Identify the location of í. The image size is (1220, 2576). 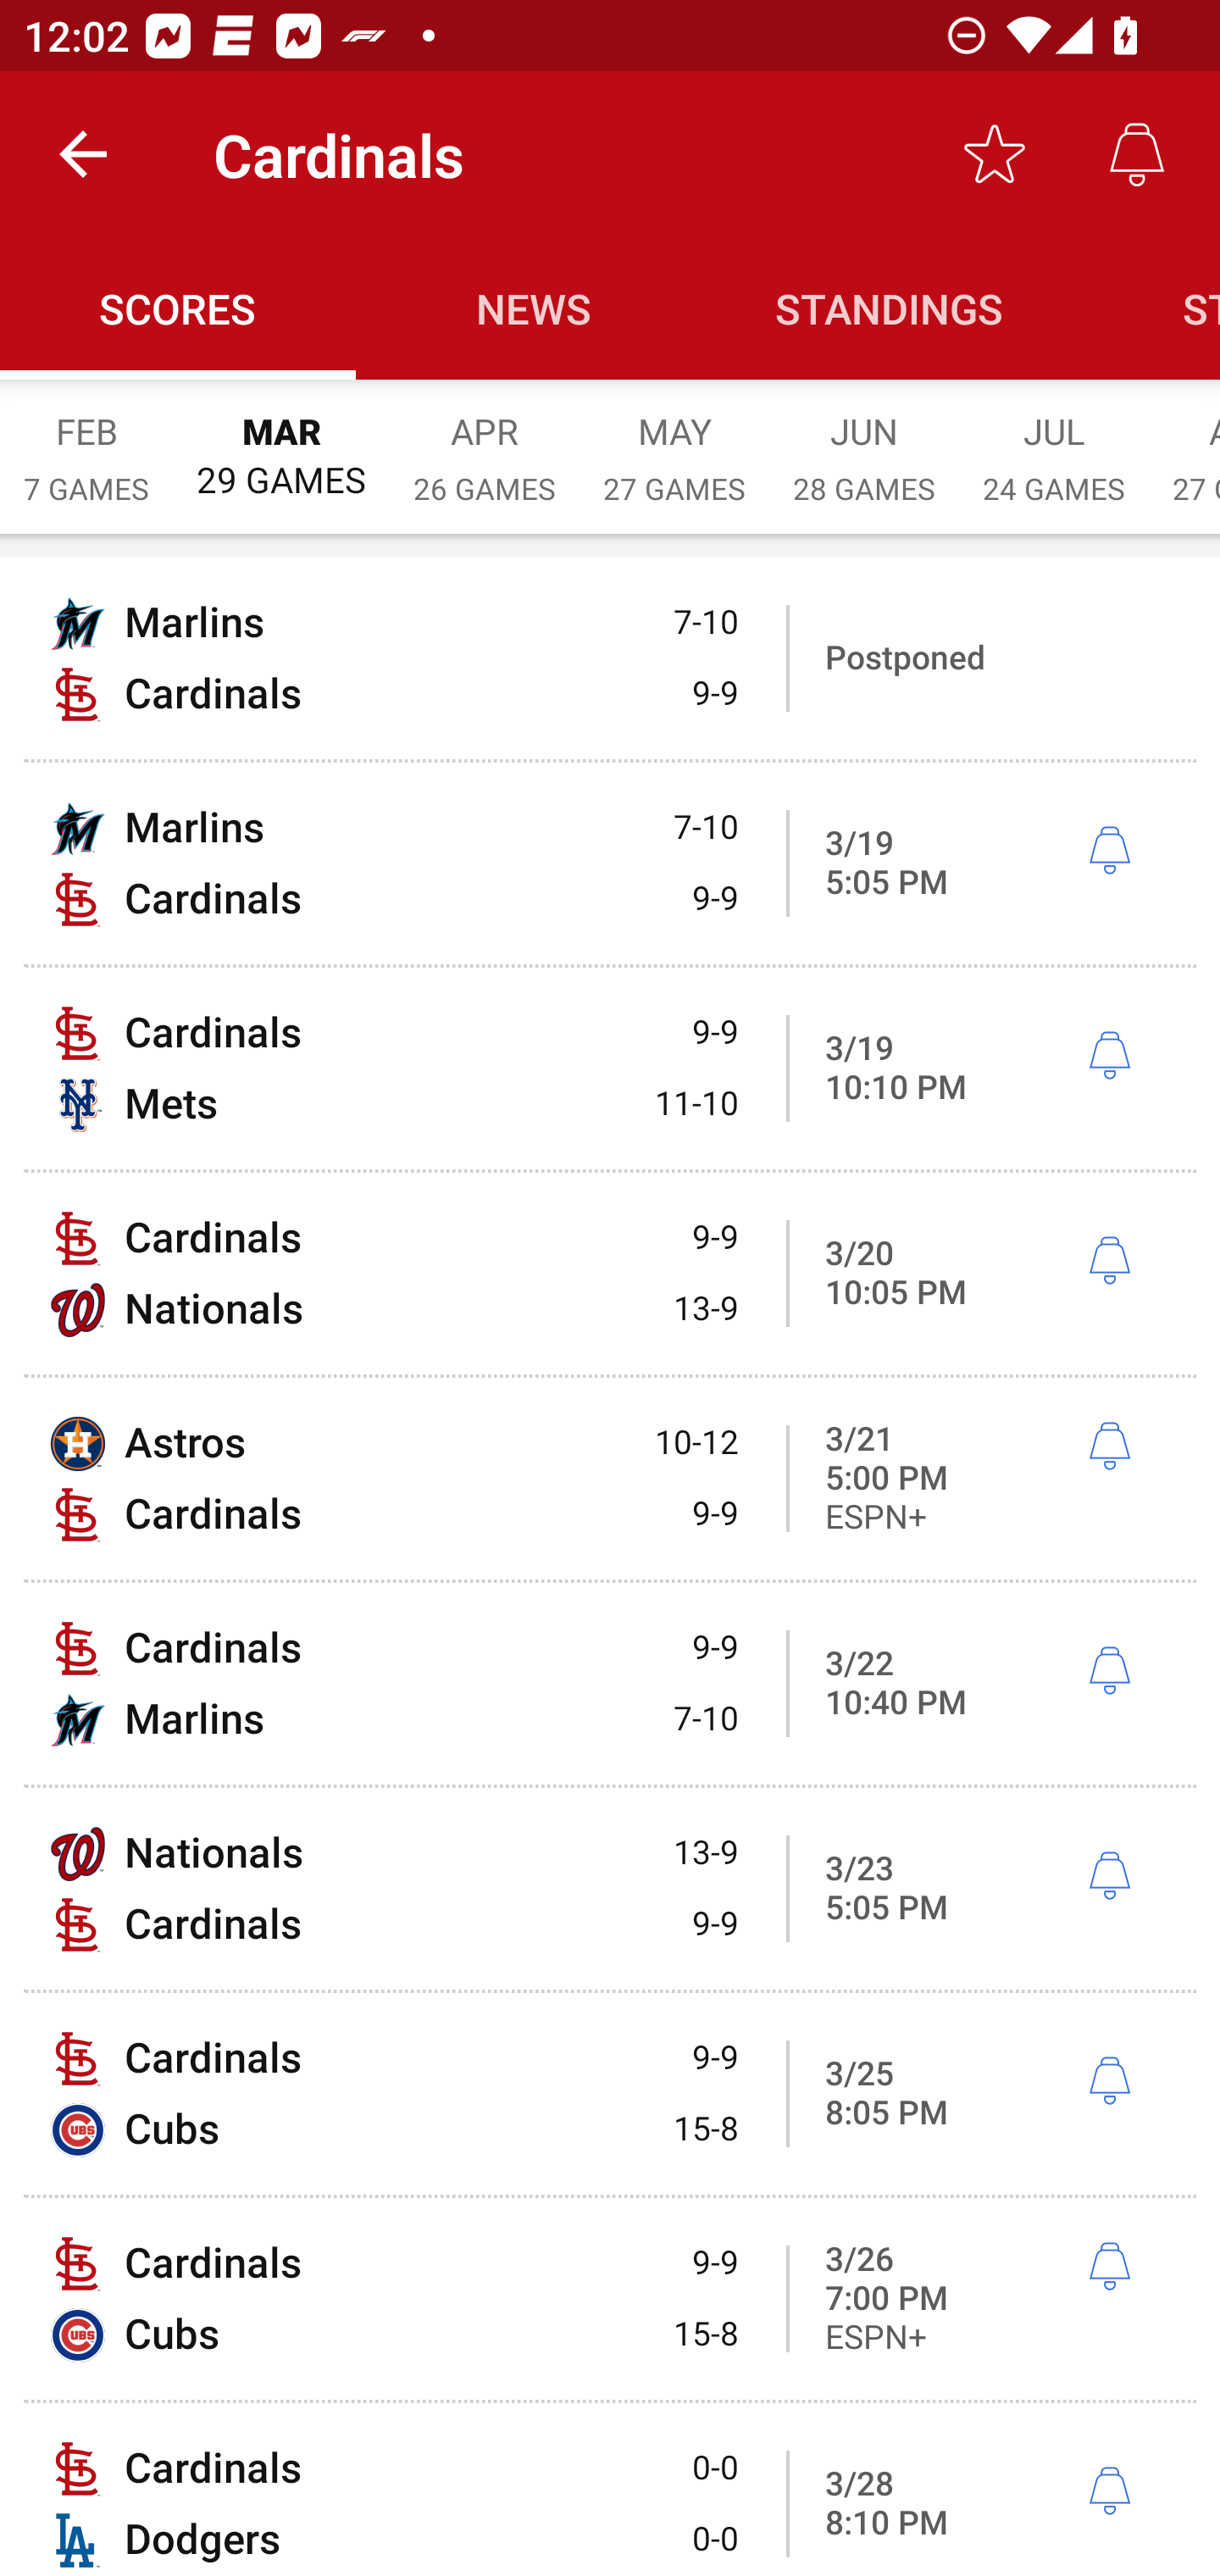
(1109, 1056).